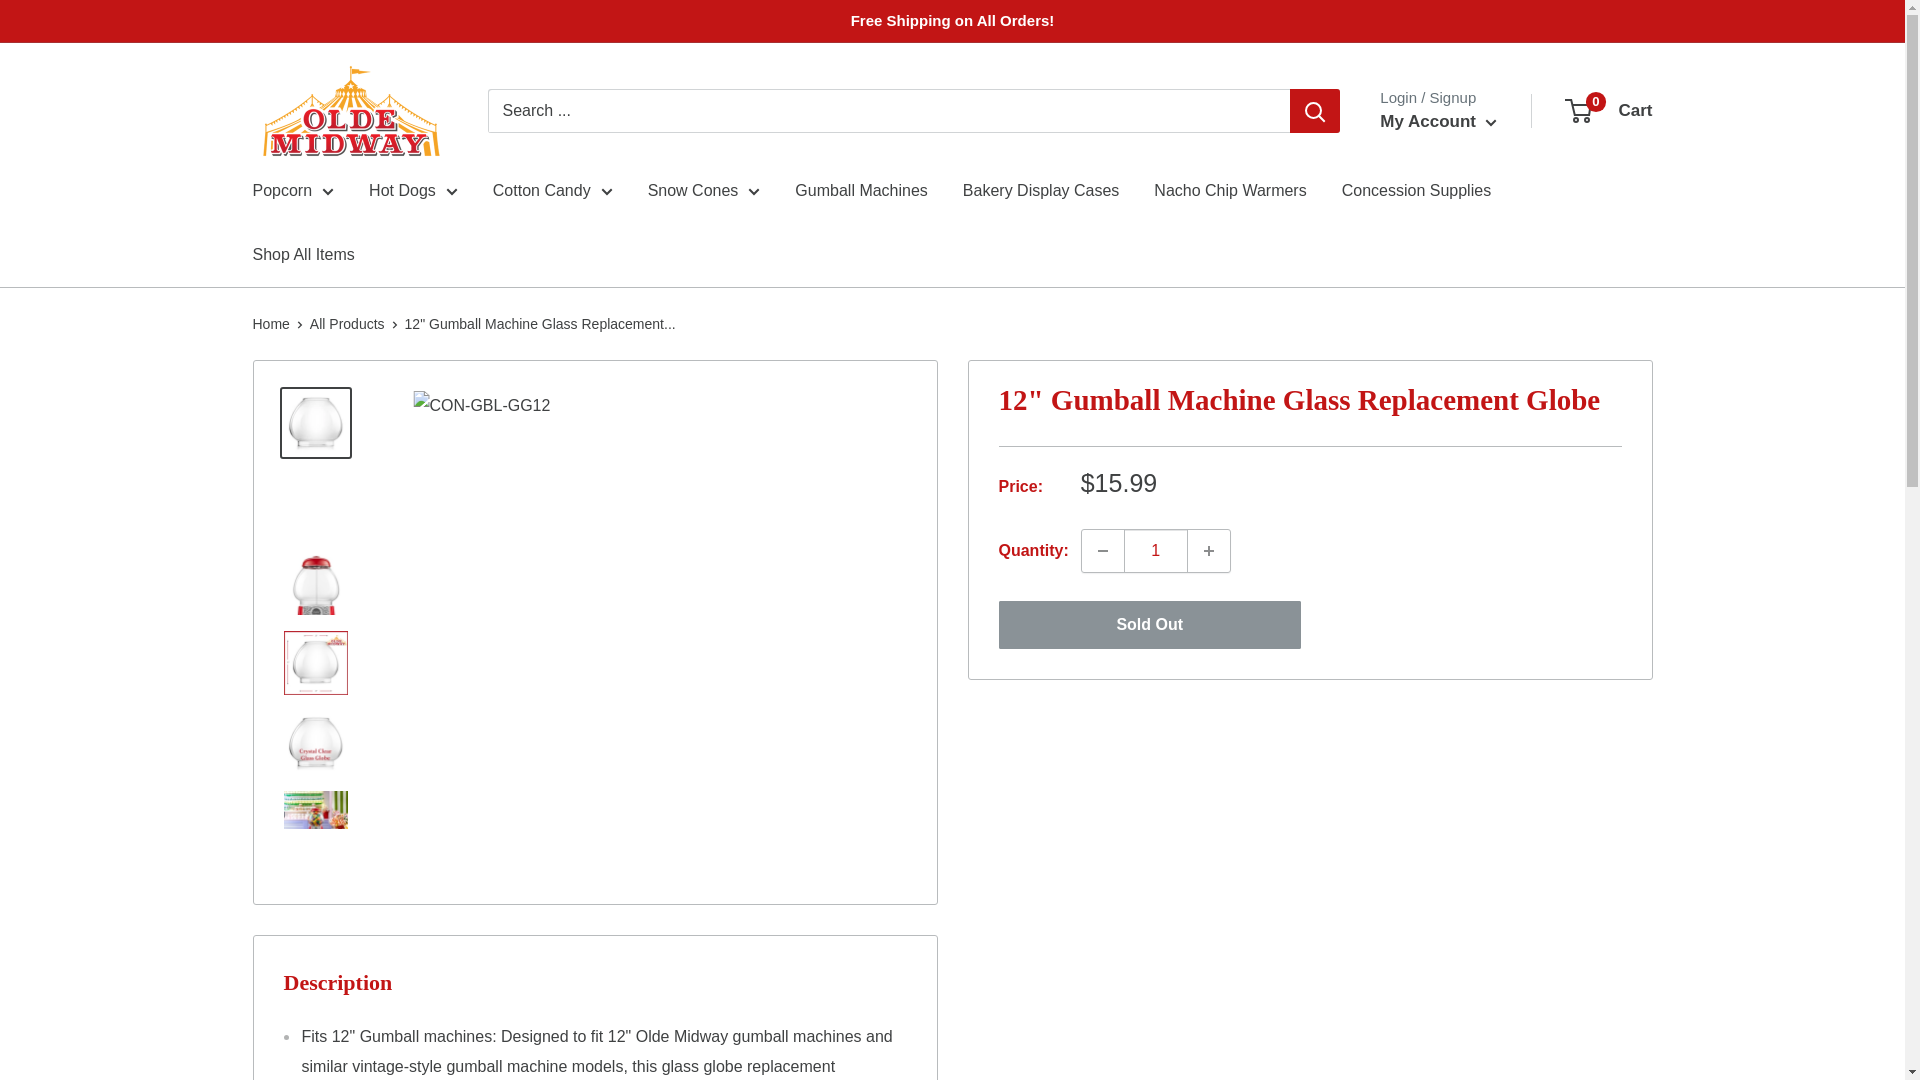 The height and width of the screenshot is (1080, 1920). Describe the element at coordinates (1102, 551) in the screenshot. I see `Decrease quantity by 1` at that location.